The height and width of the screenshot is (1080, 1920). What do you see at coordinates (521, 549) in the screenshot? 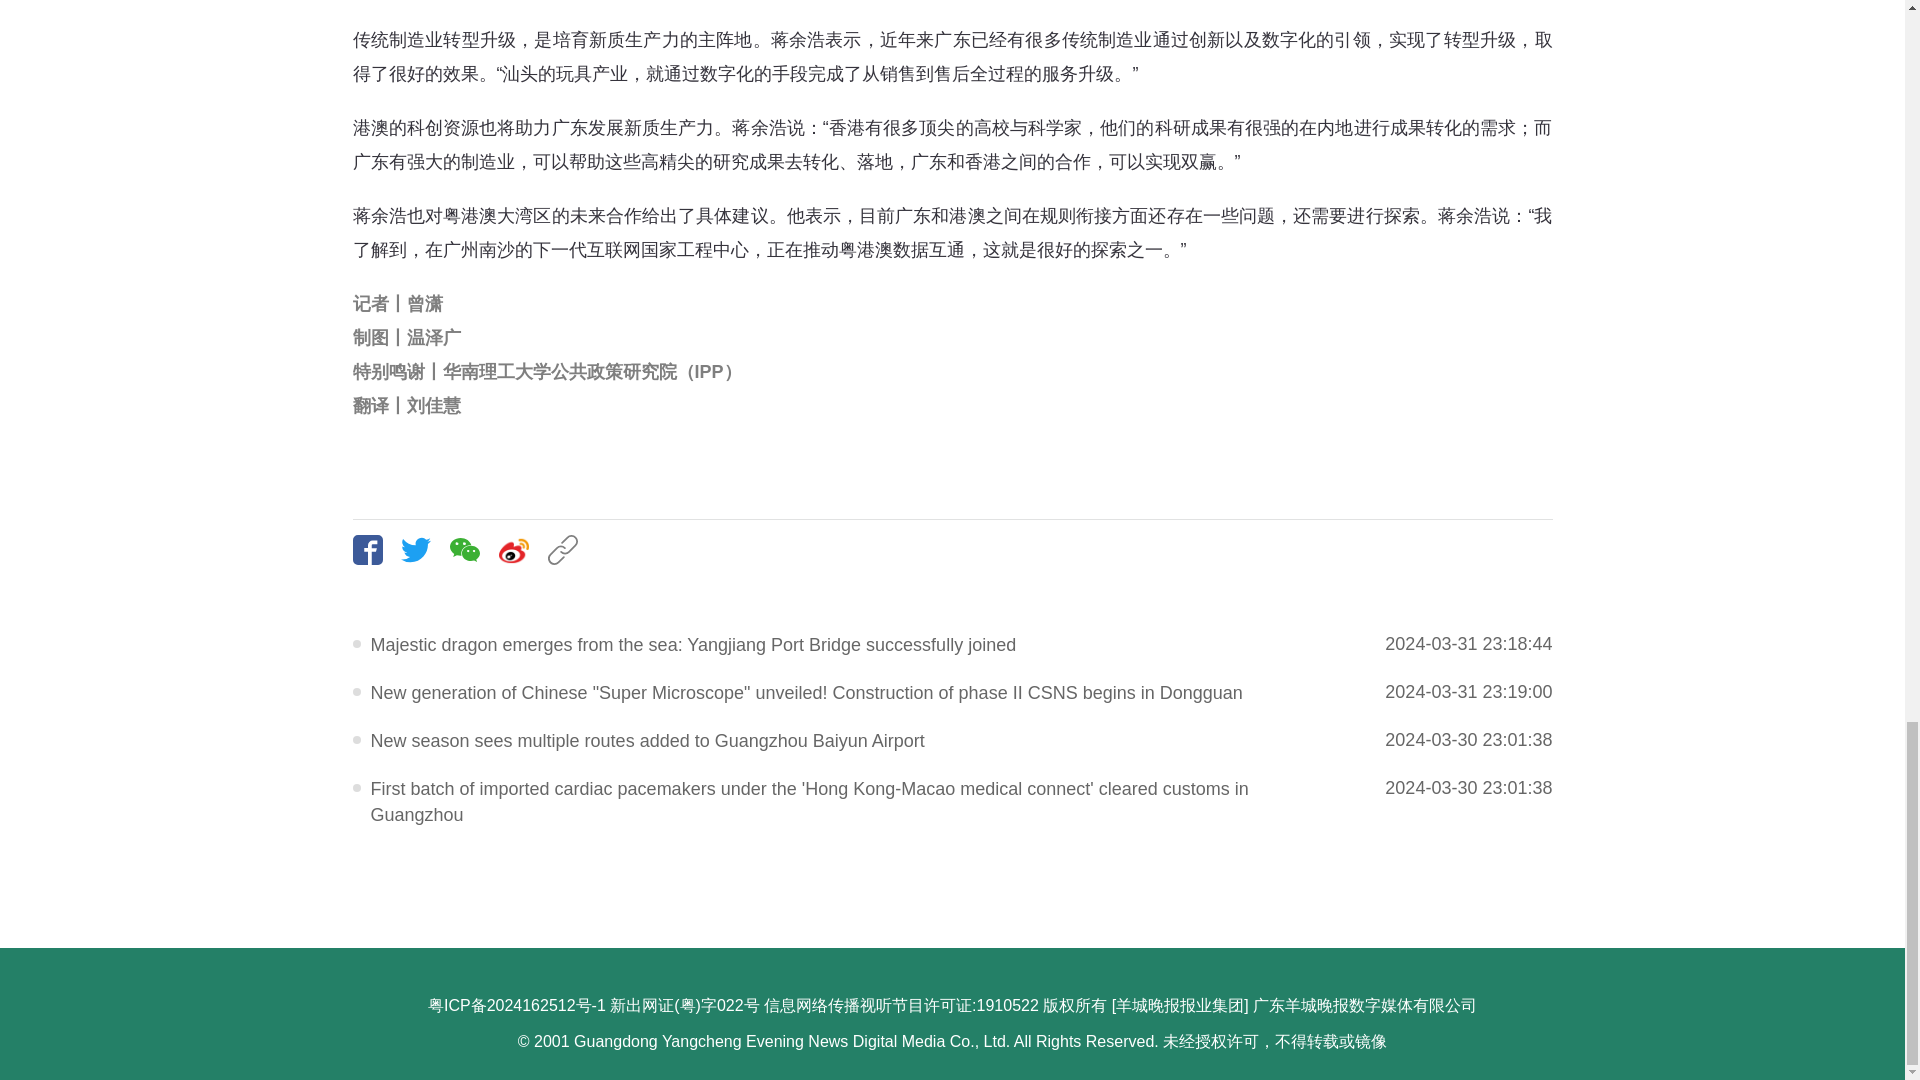
I see `Weibo` at bounding box center [521, 549].